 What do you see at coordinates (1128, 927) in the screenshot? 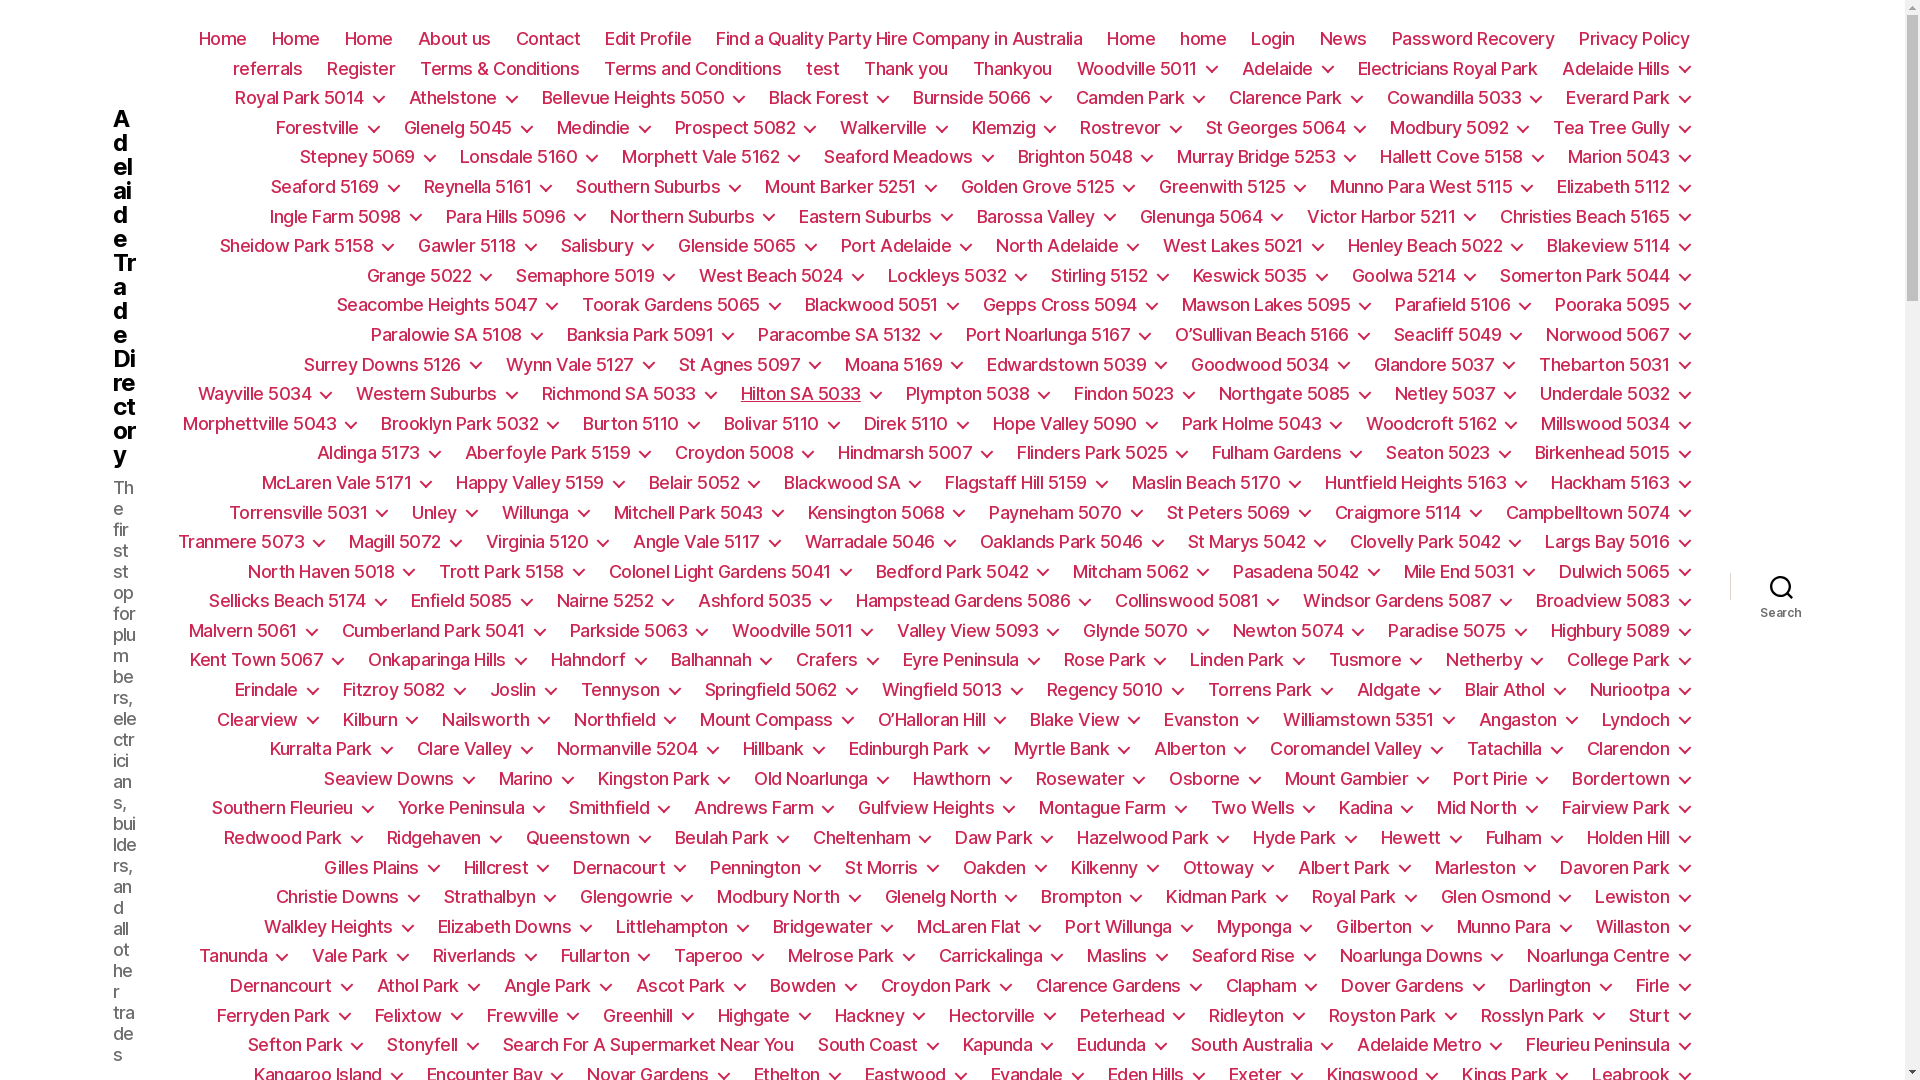
I see `Port Willunga` at bounding box center [1128, 927].